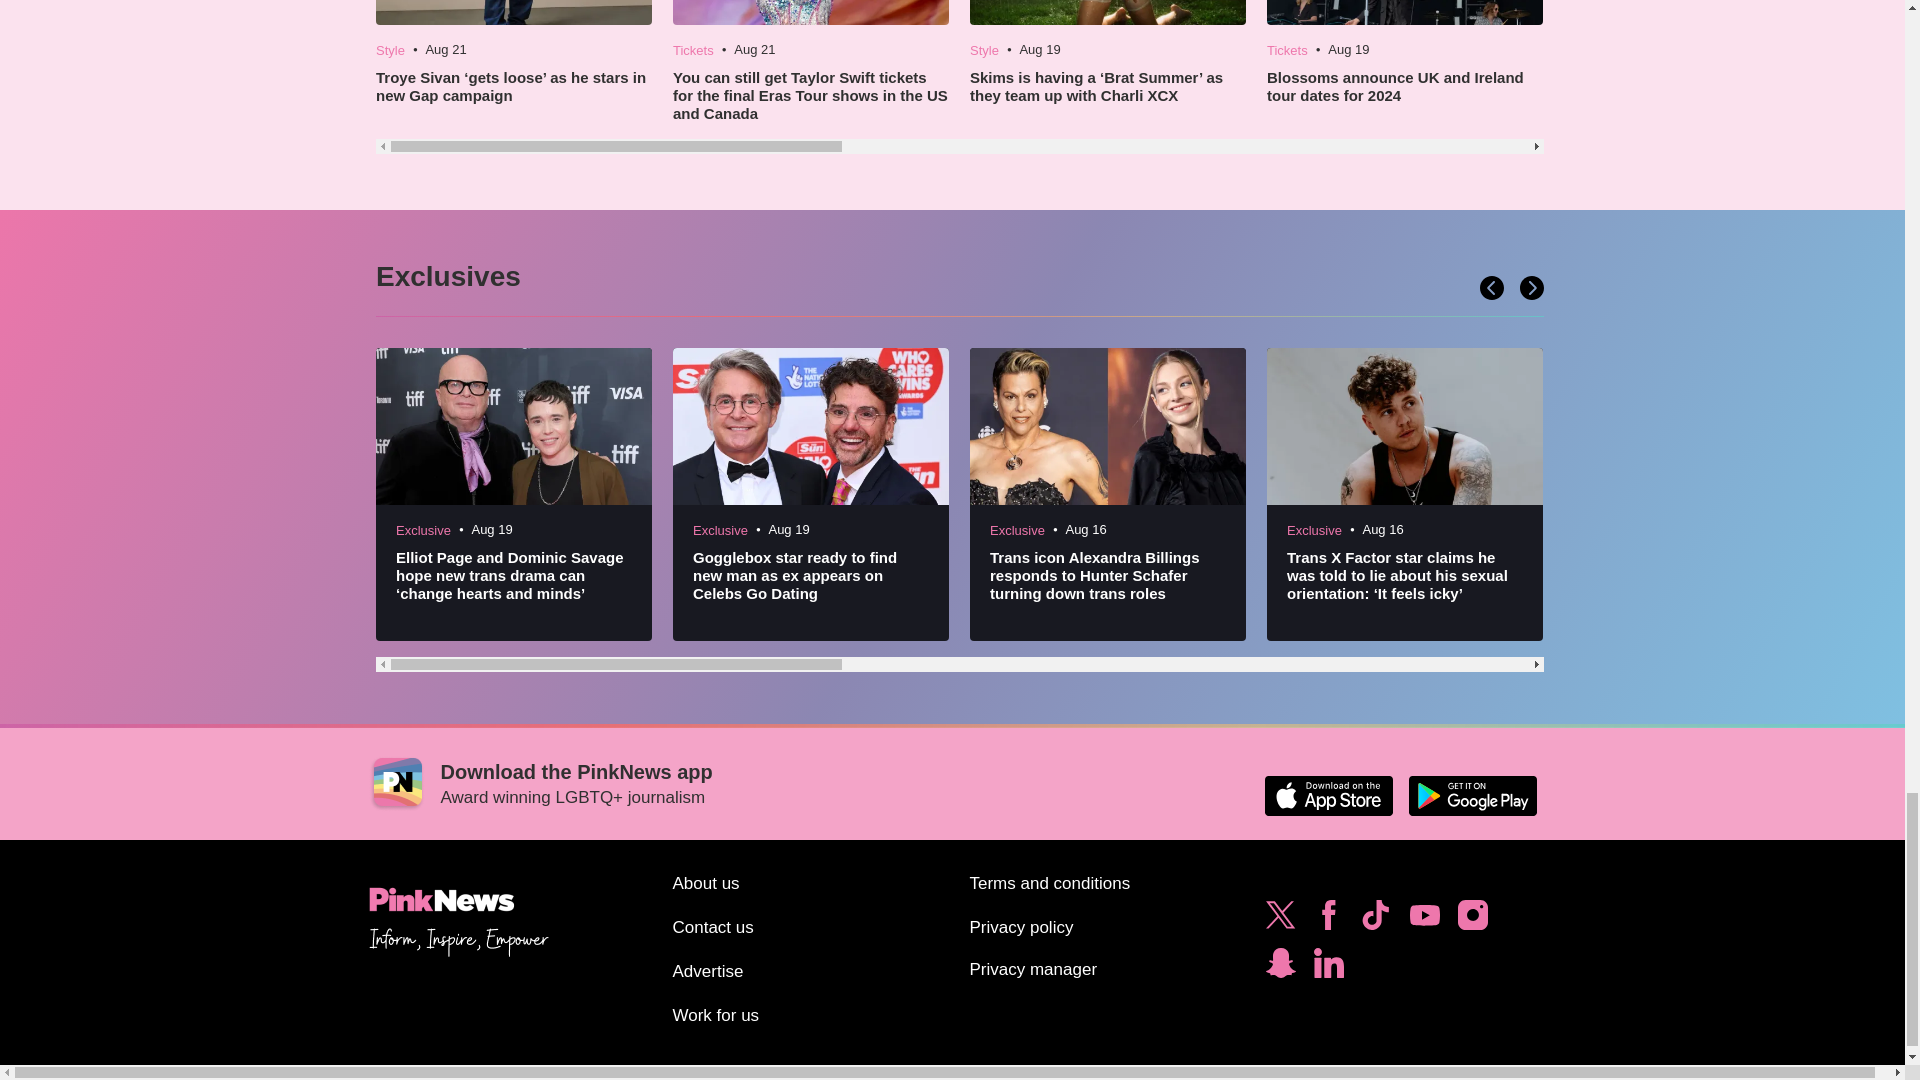 Image resolution: width=1920 pixels, height=1080 pixels. Describe the element at coordinates (1375, 920) in the screenshot. I see `Follow PinkNews on TikTok` at that location.